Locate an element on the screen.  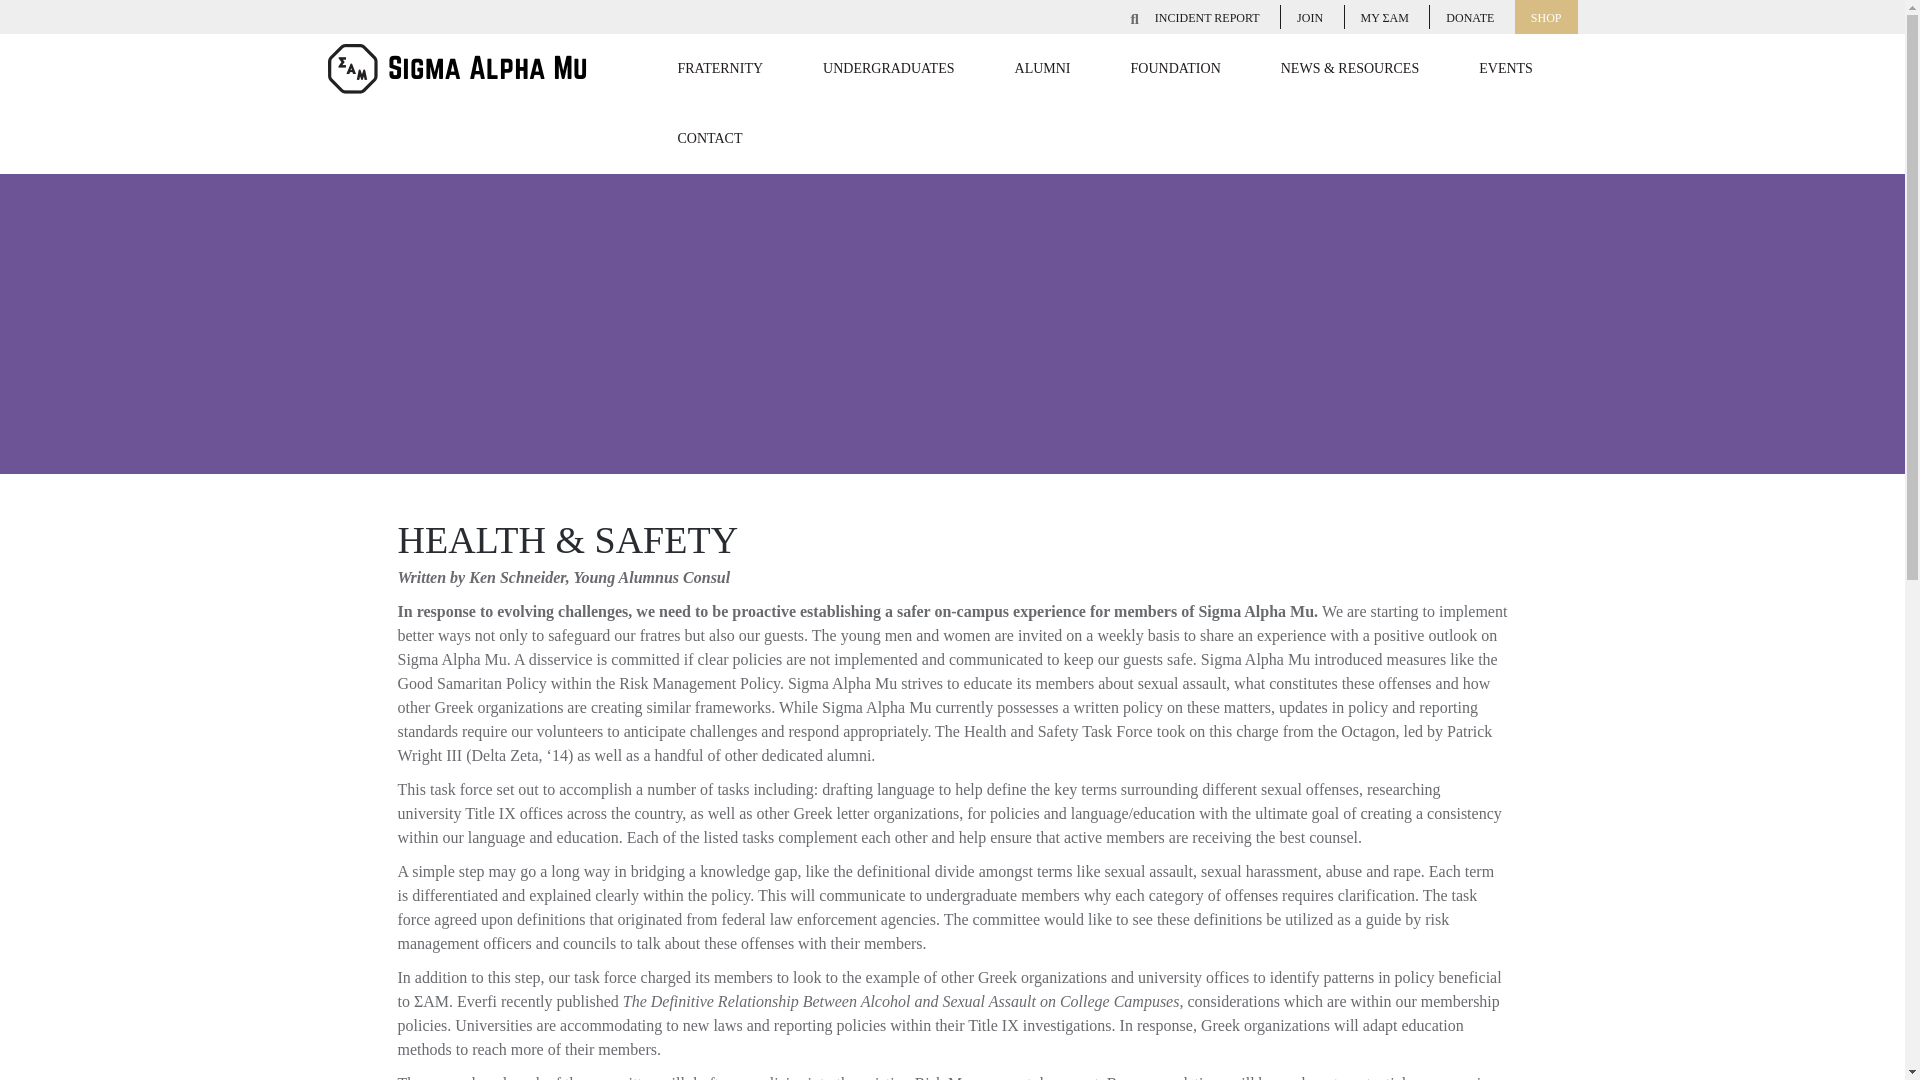
INCIDENT REPORT is located at coordinates (1207, 17).